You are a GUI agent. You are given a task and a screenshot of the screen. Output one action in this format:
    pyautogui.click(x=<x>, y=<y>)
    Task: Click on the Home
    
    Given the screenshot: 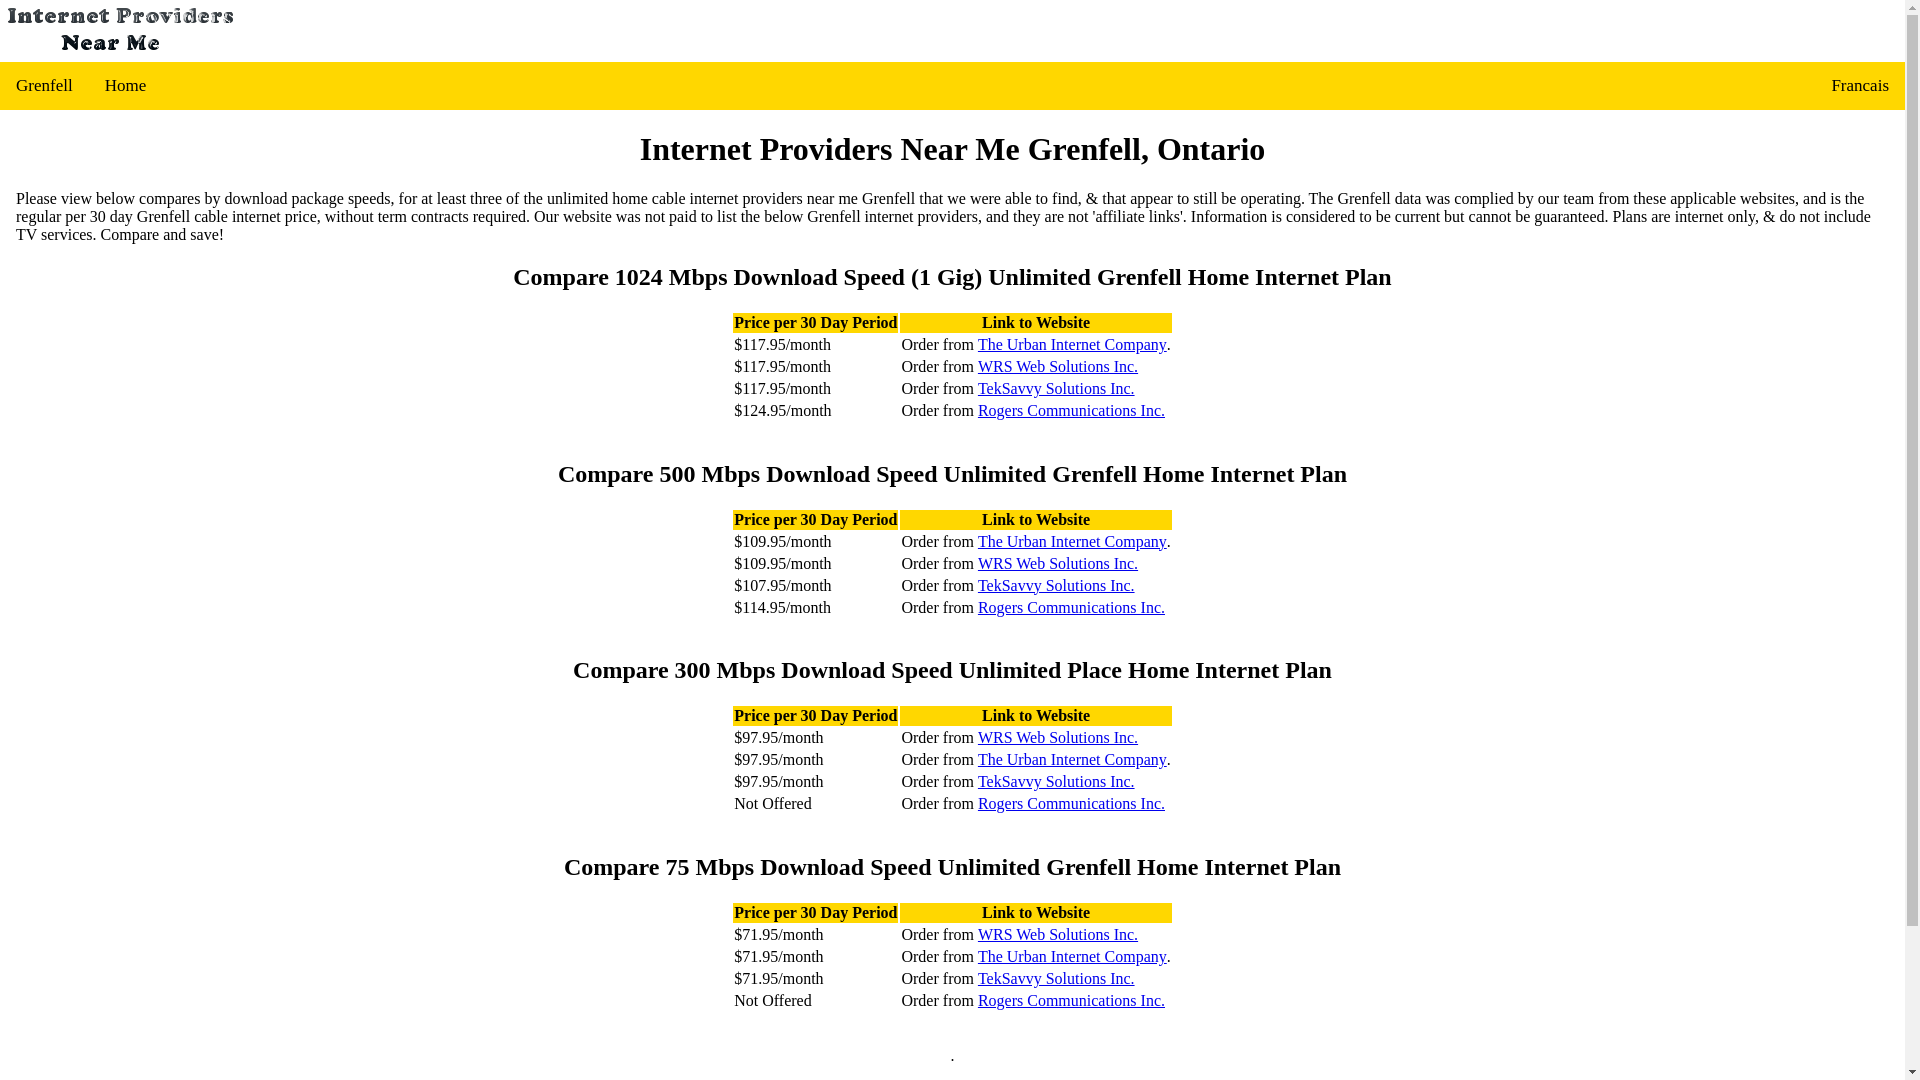 What is the action you would take?
    pyautogui.click(x=126, y=86)
    